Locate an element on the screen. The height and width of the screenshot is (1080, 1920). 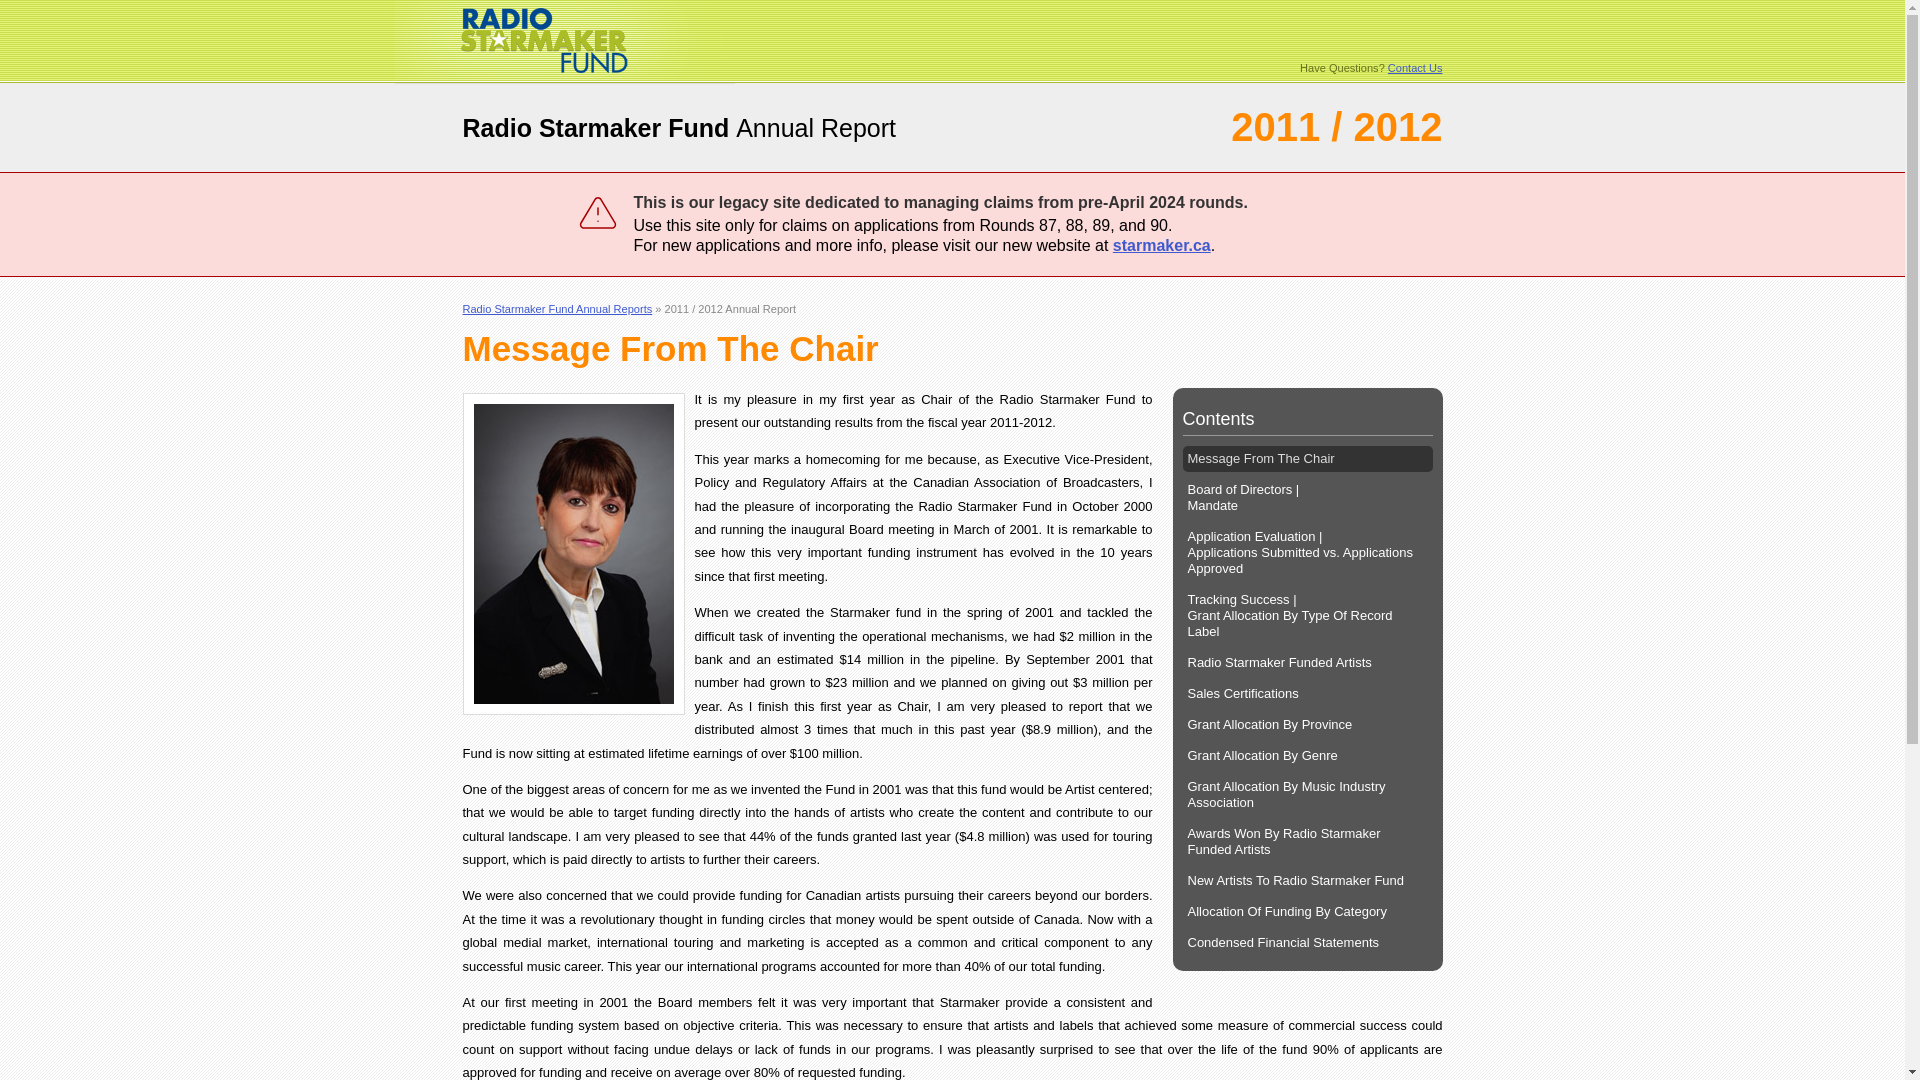
Grant Allocation By Genre is located at coordinates (1307, 756).